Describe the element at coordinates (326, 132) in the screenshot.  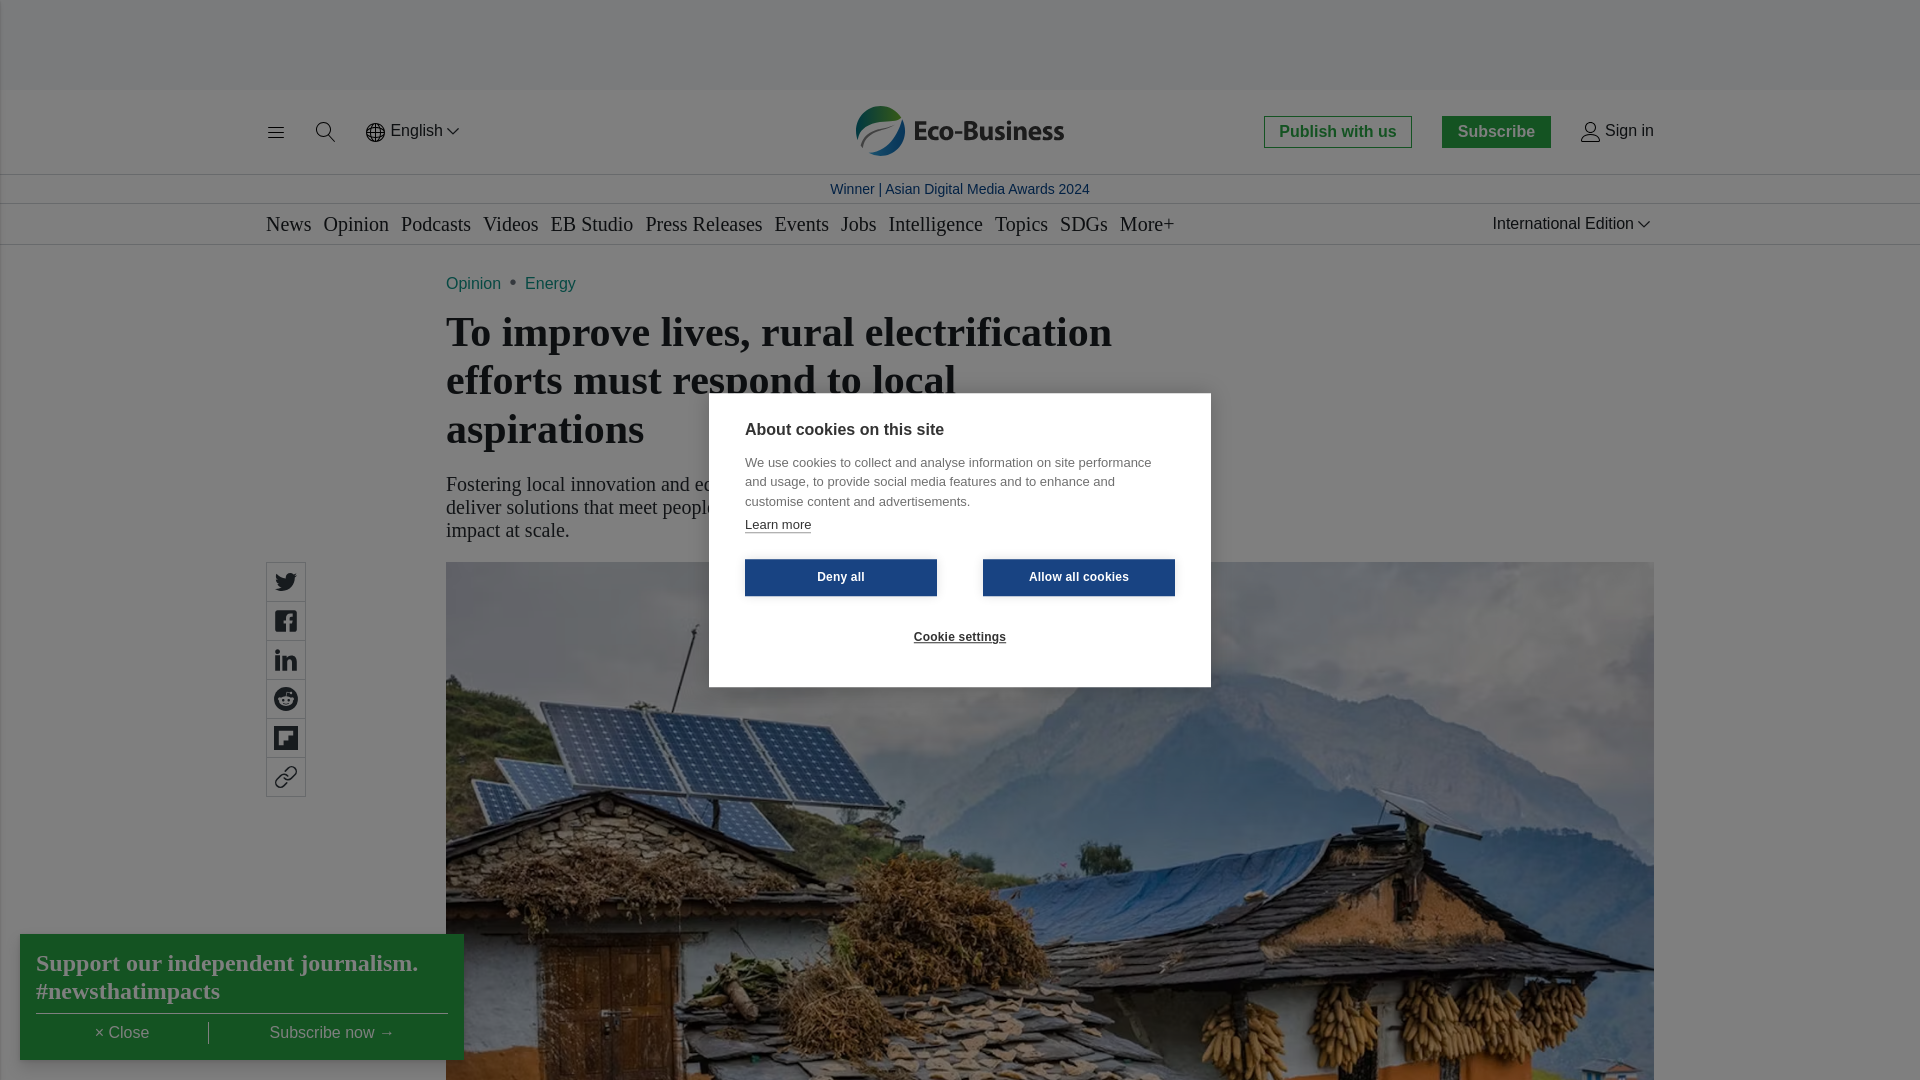
I see `Search` at that location.